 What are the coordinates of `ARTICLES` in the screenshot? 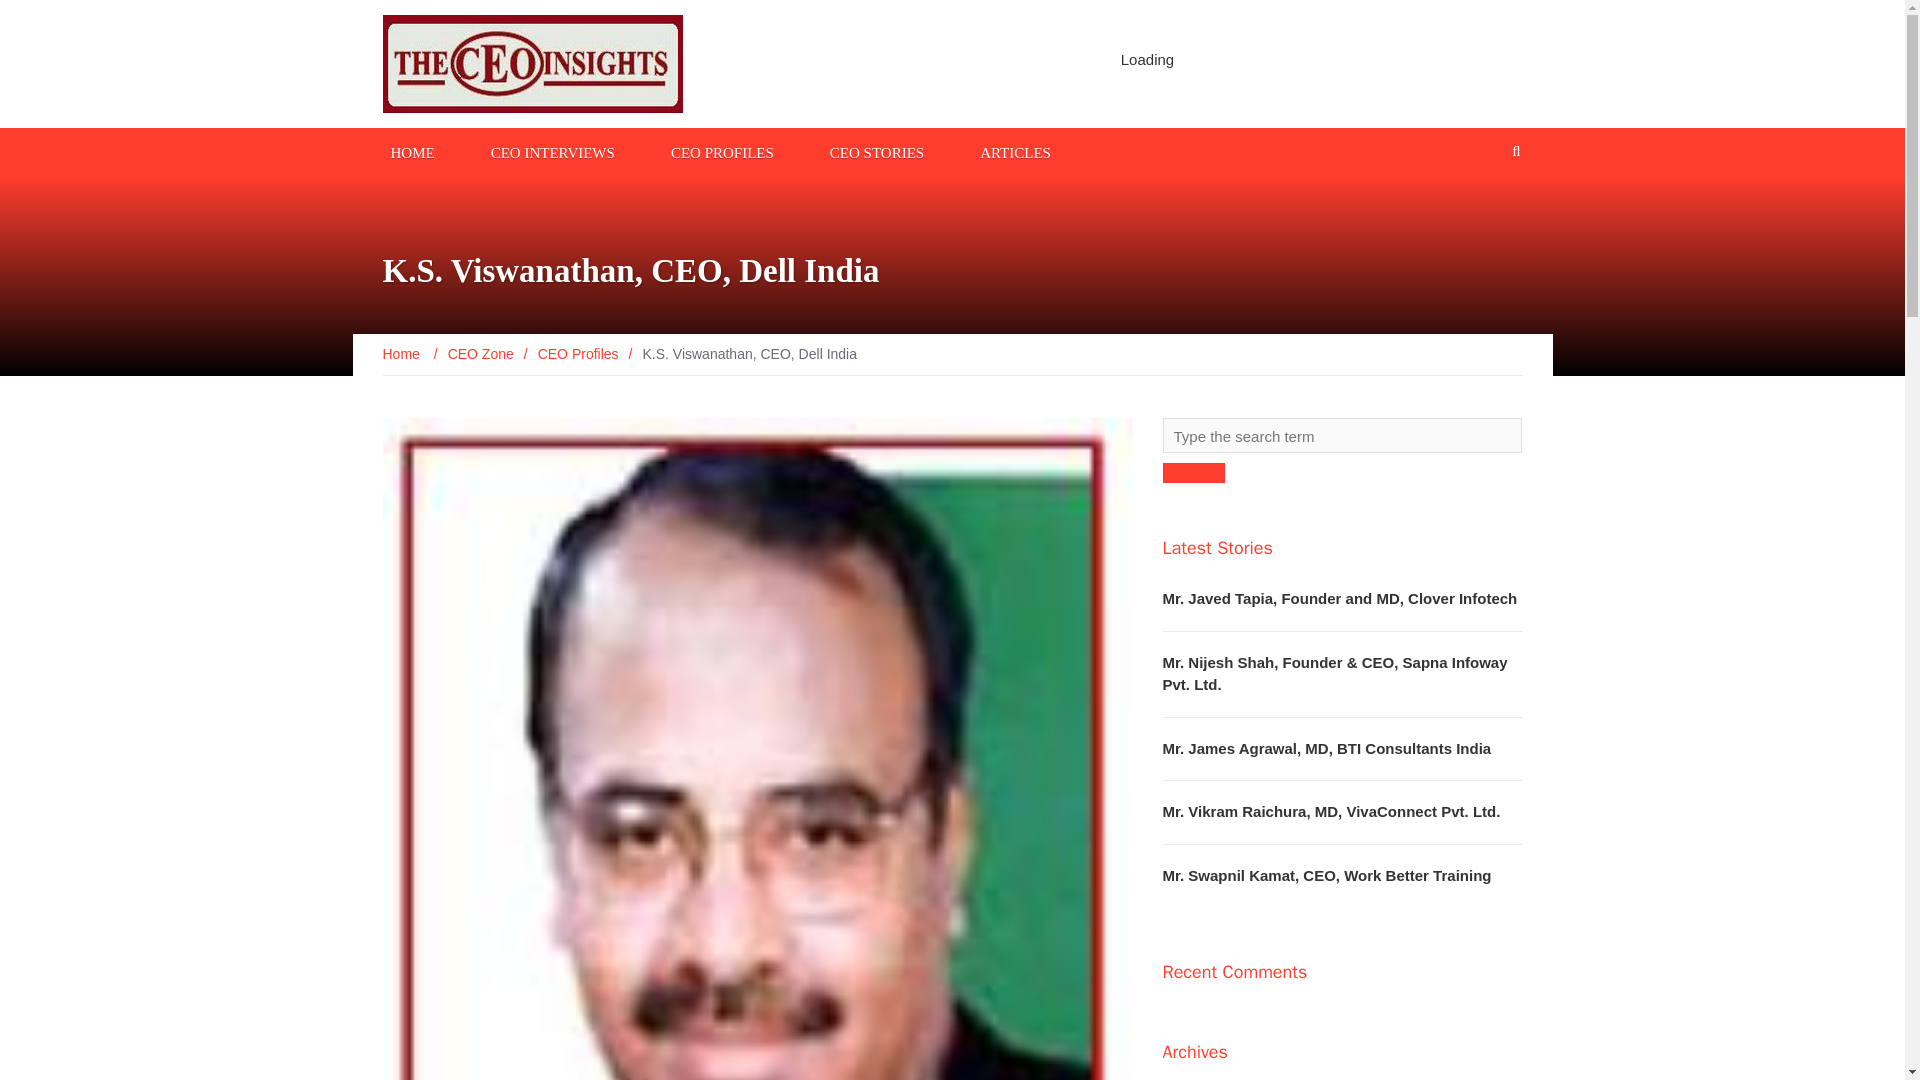 It's located at (1015, 151).